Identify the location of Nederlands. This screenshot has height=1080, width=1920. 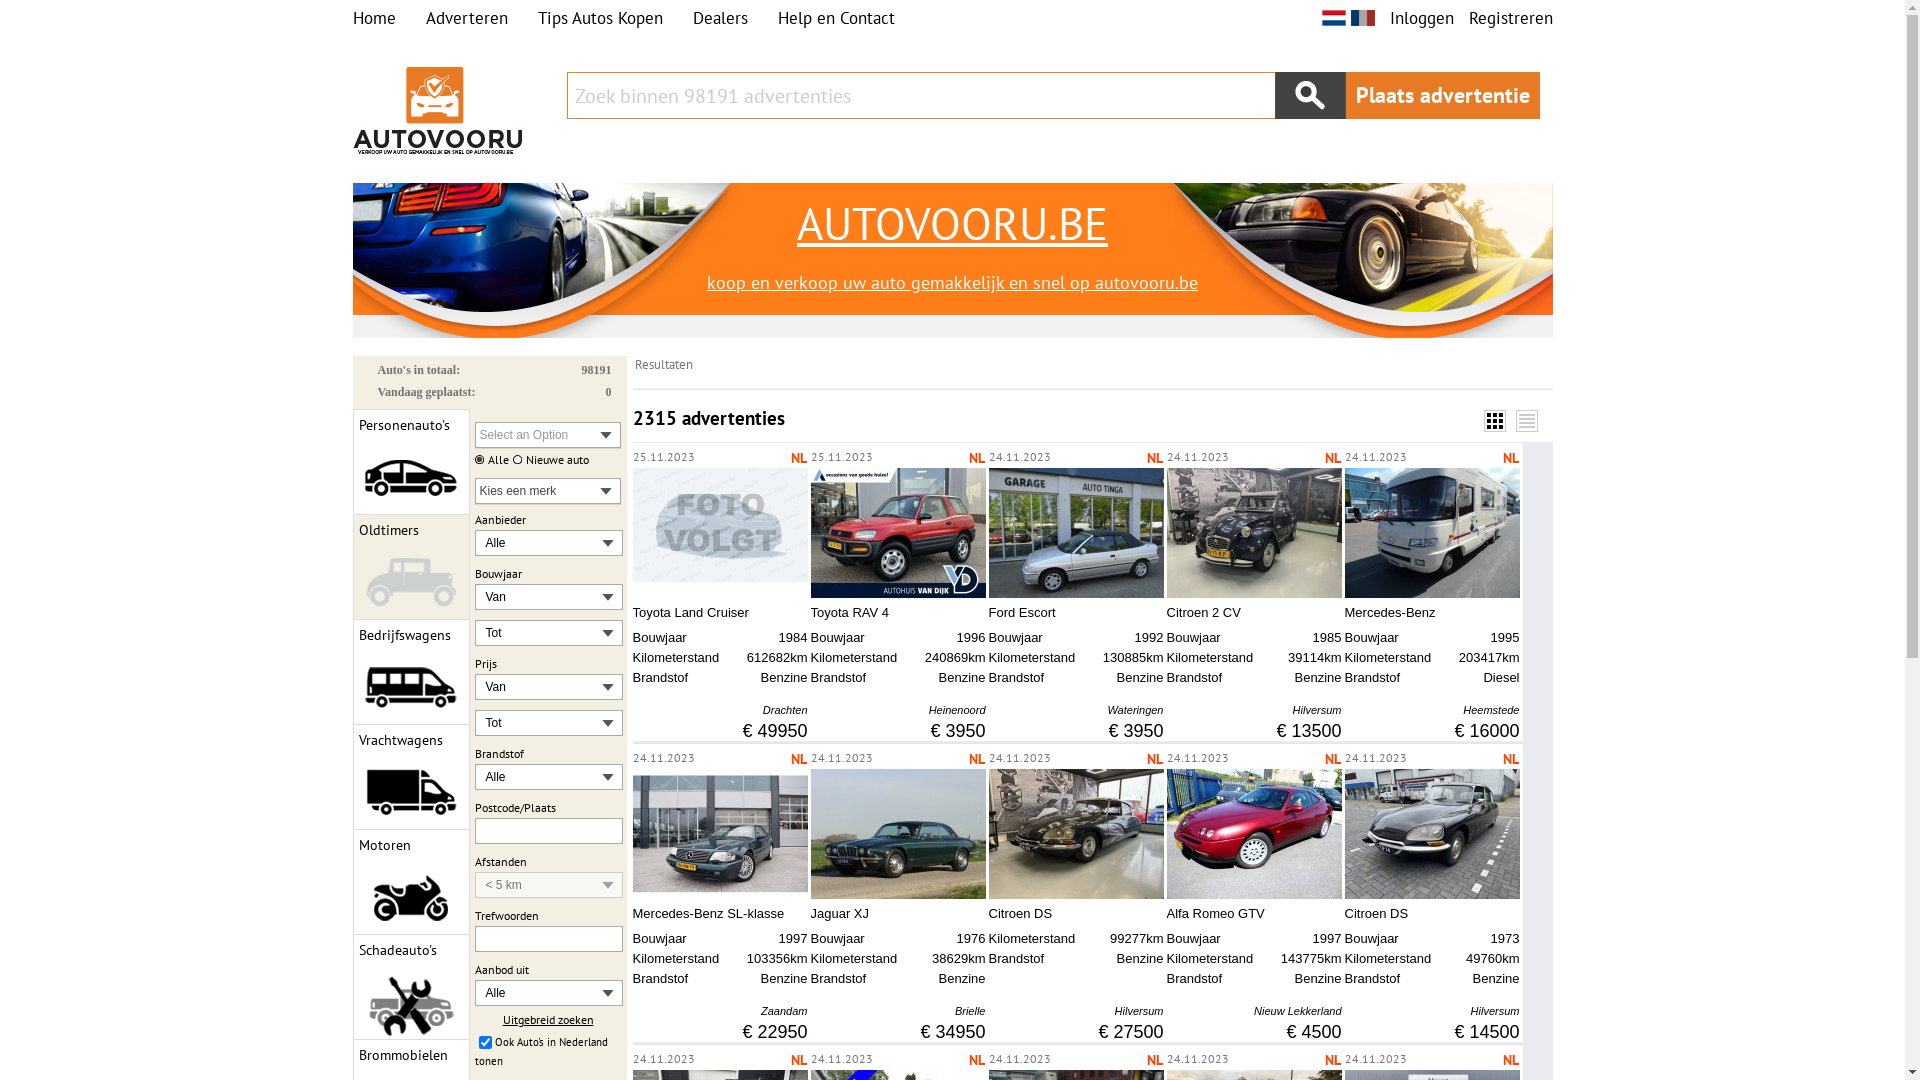
(1334, 18).